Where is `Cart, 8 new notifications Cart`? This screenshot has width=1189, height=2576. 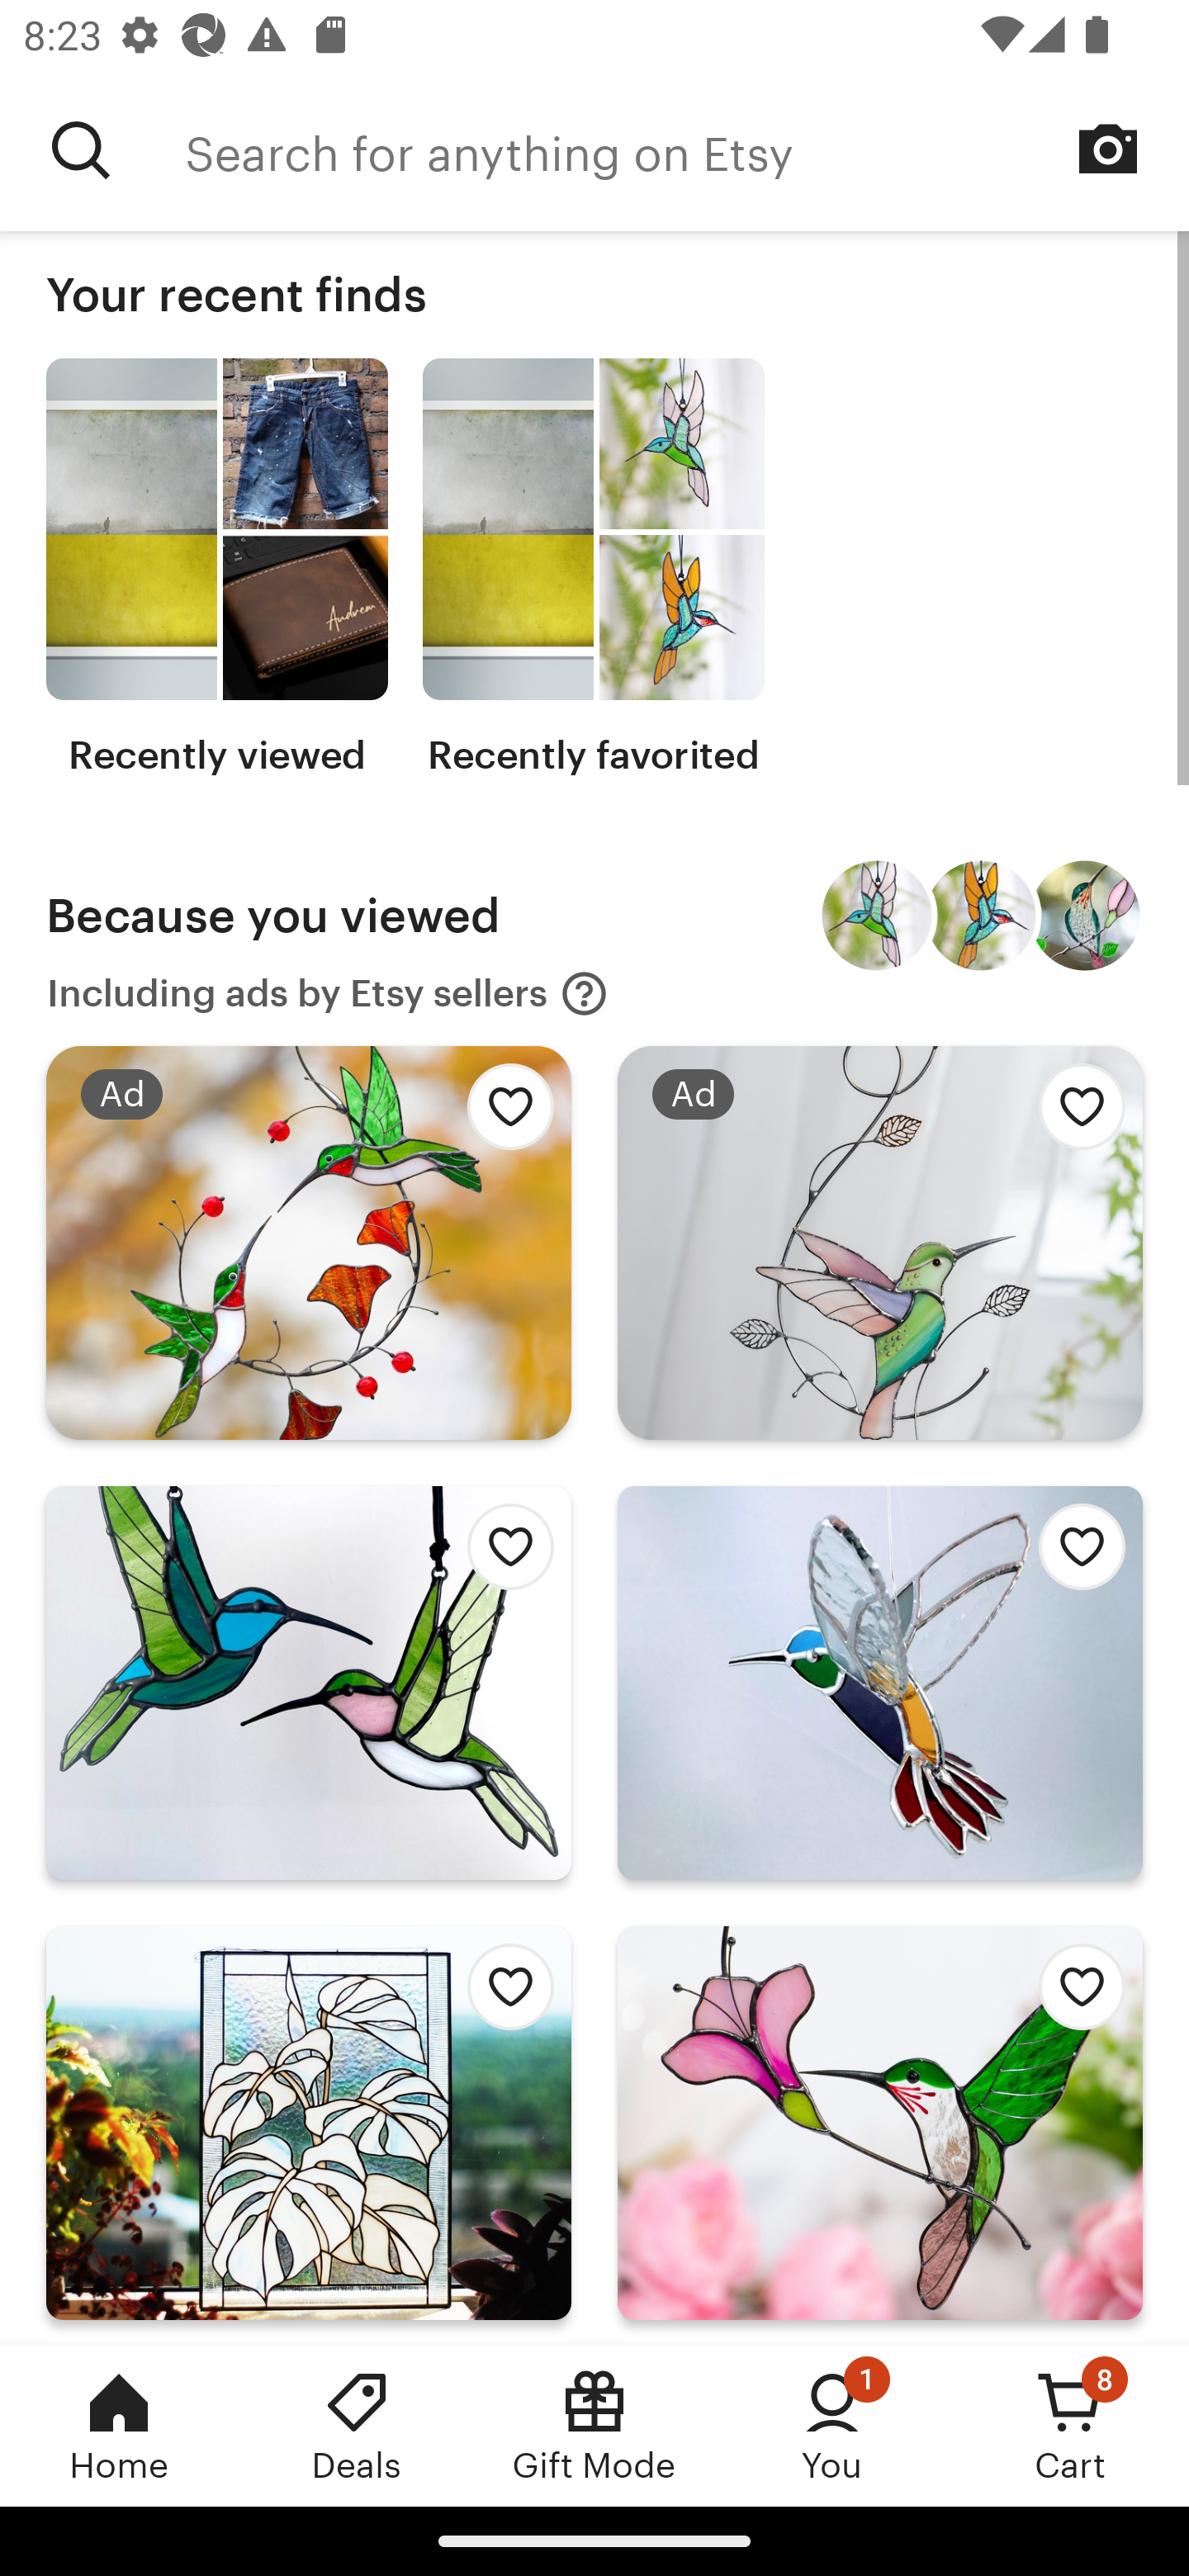
Cart, 8 new notifications Cart is located at coordinates (1070, 2425).